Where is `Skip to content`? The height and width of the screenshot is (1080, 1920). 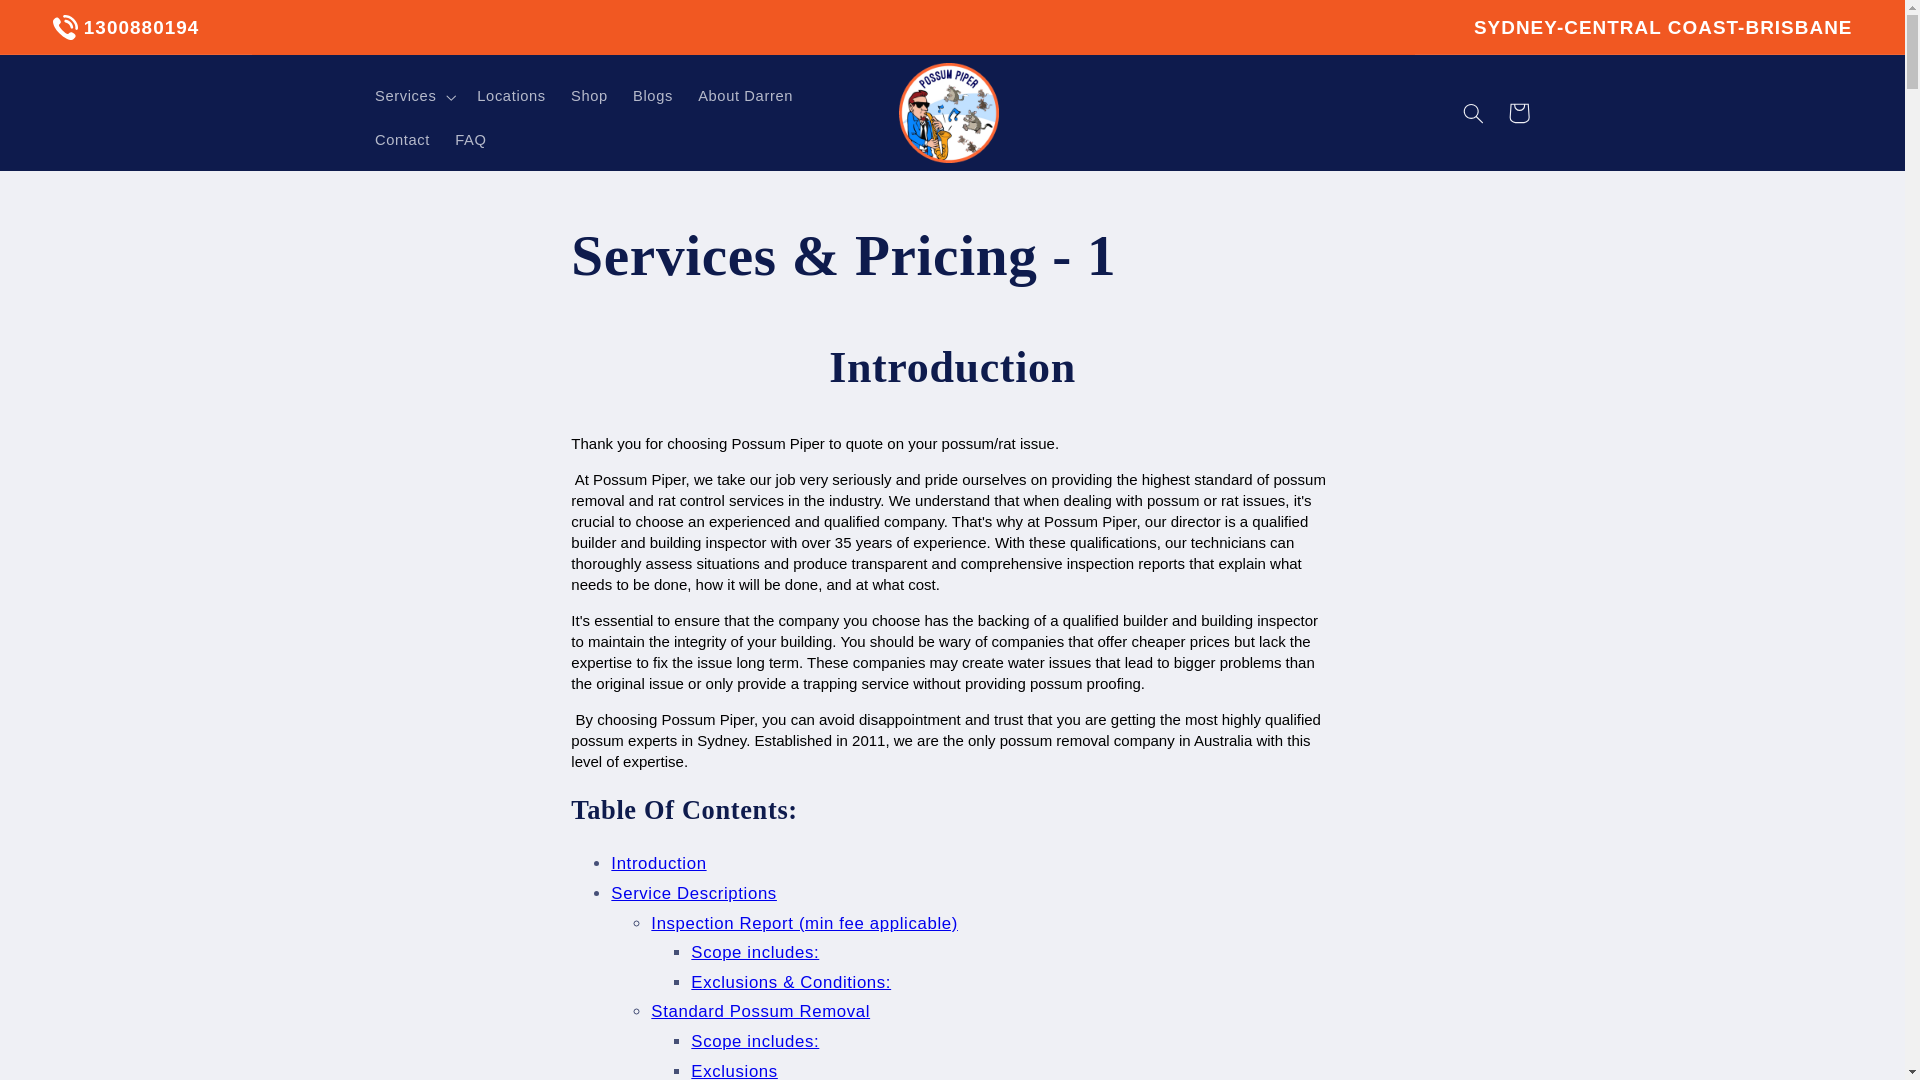 Skip to content is located at coordinates (63, 24).